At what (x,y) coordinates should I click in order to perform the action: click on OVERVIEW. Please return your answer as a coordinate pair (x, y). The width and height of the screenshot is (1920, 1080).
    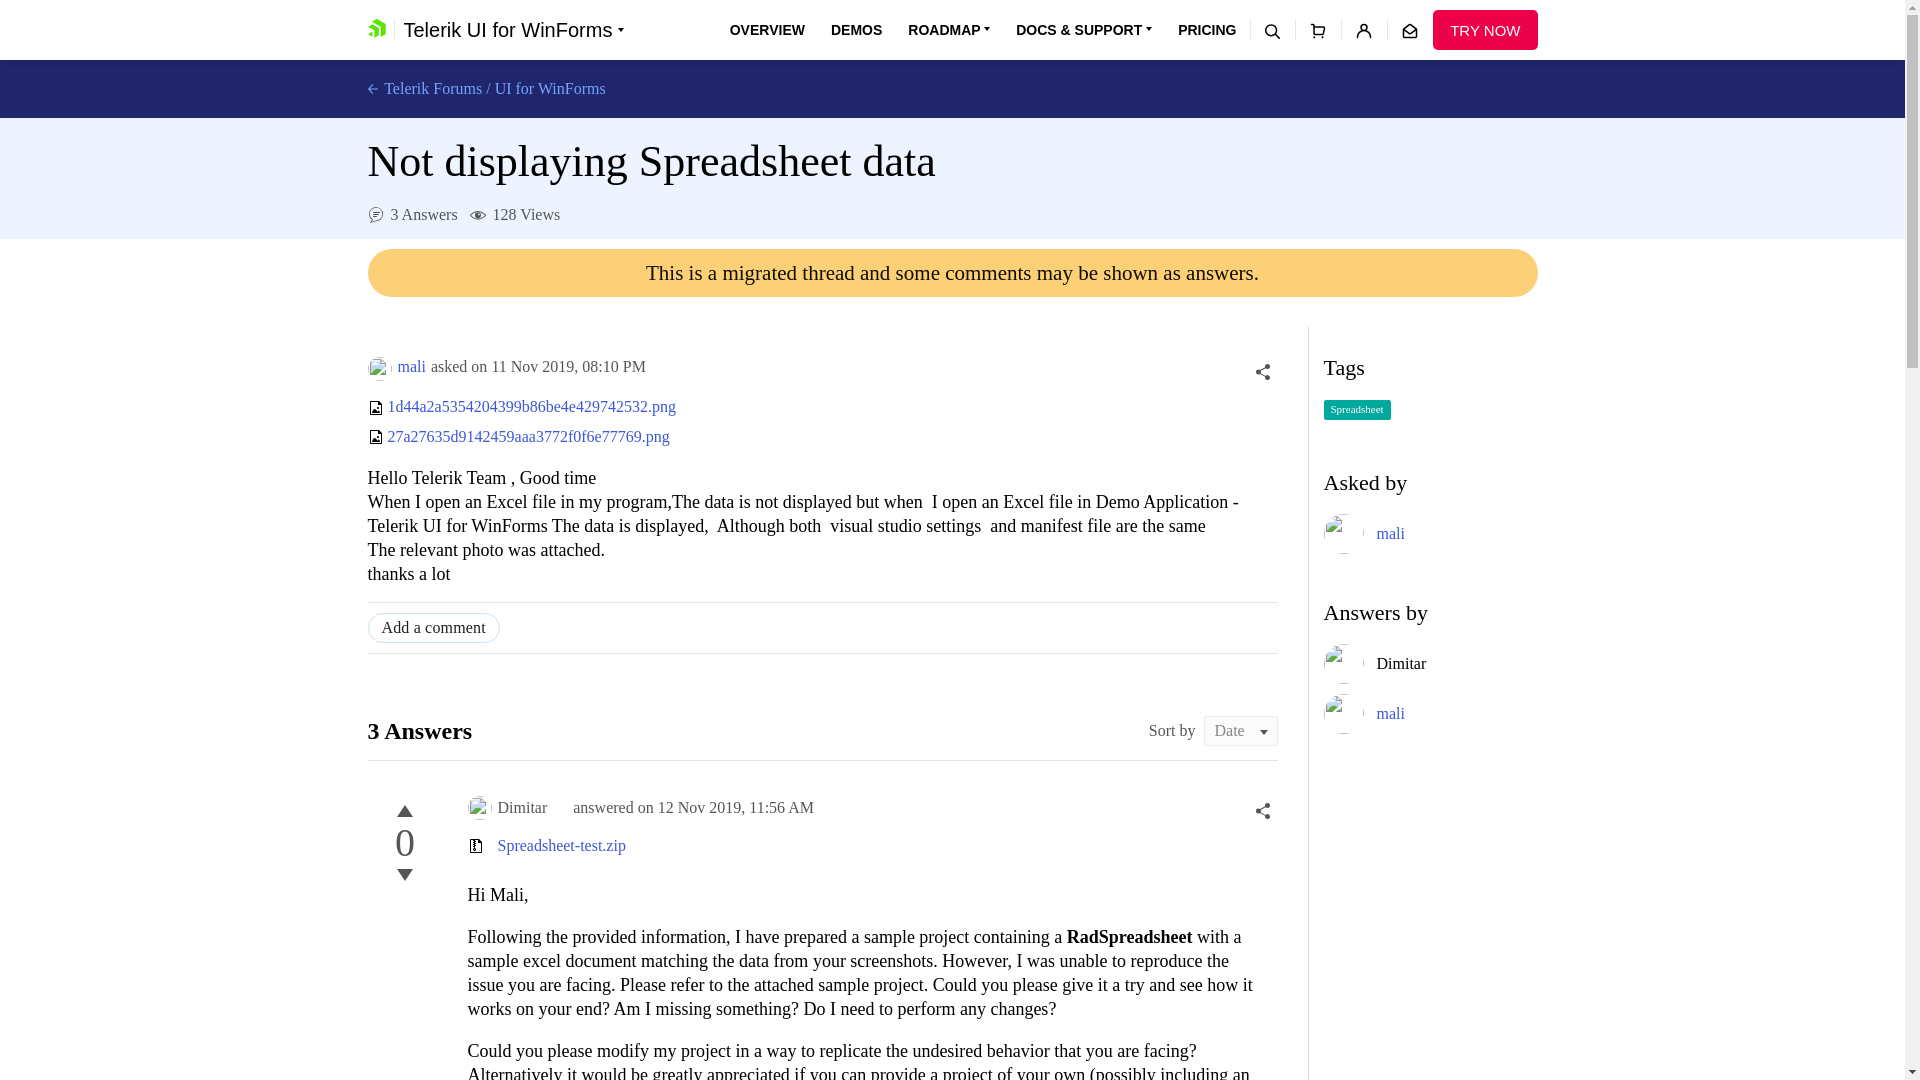
    Looking at the image, I should click on (766, 30).